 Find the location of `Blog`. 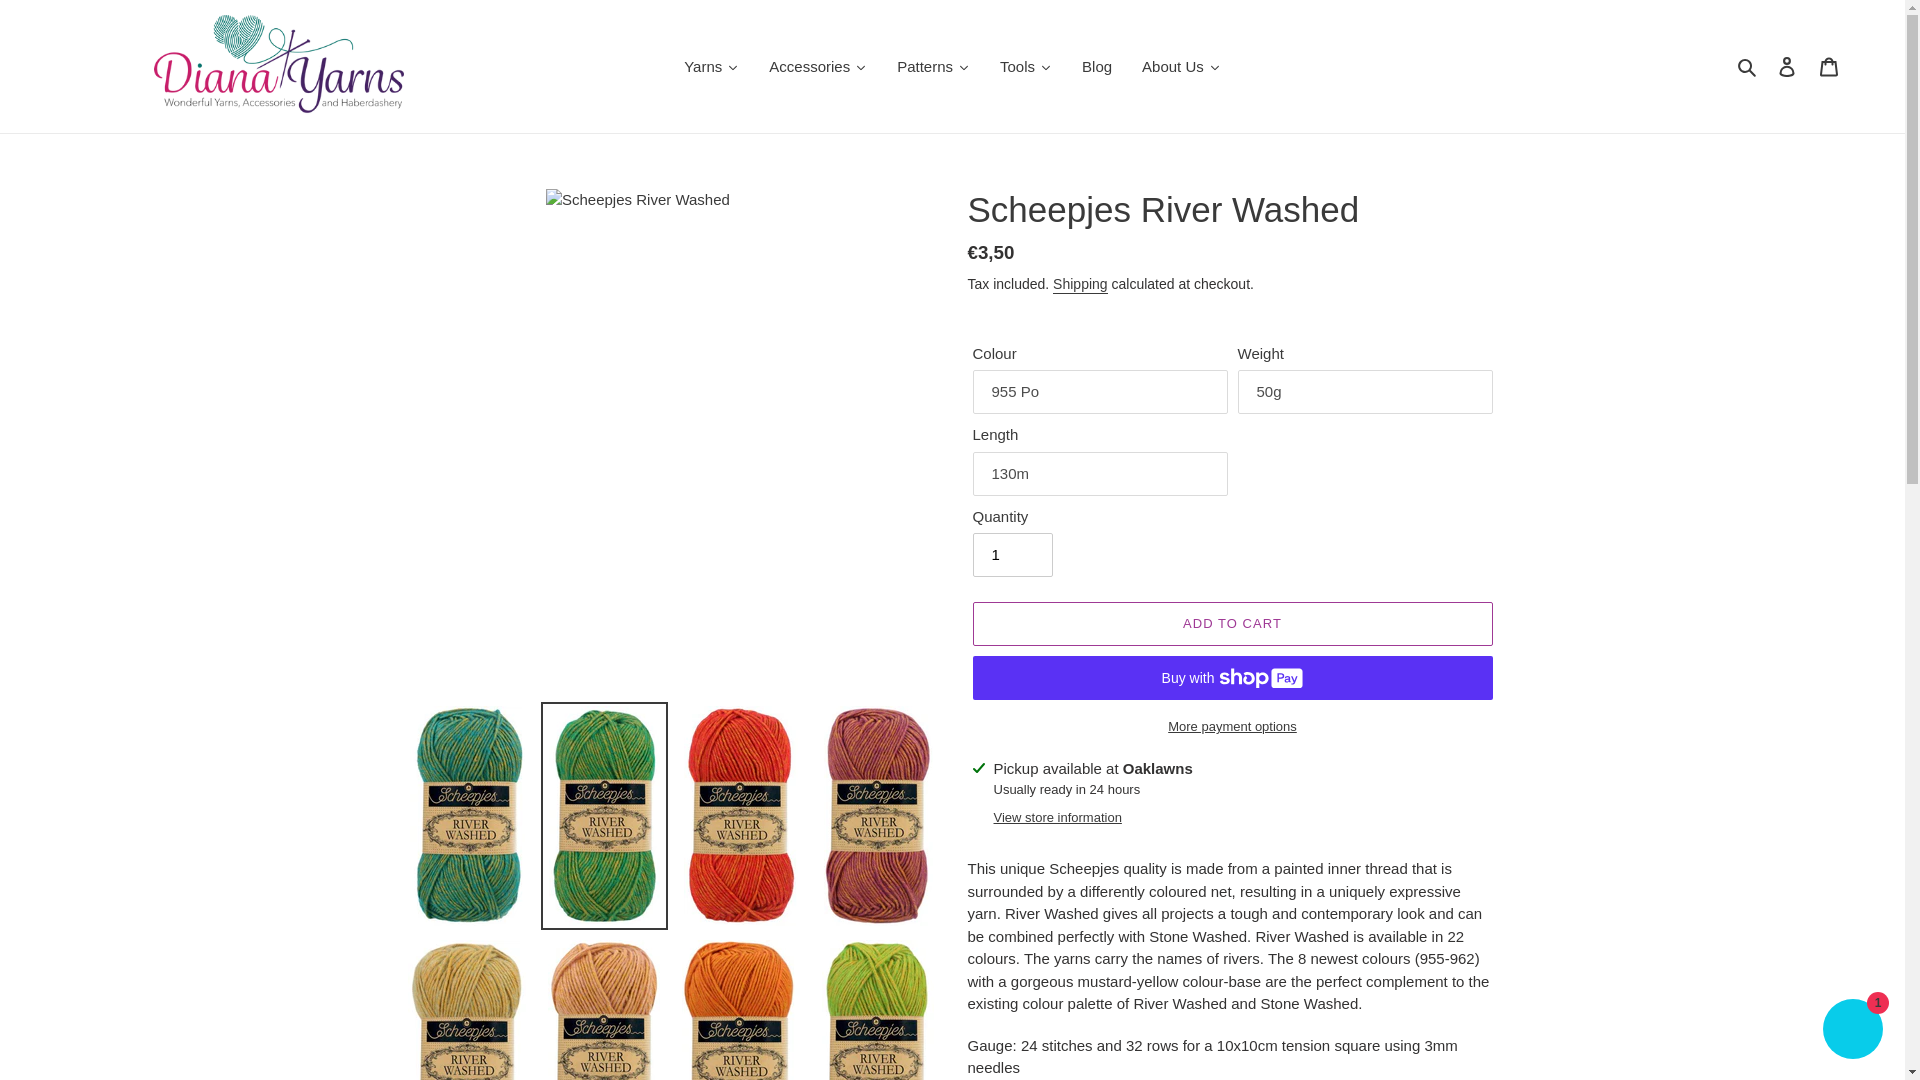

Blog is located at coordinates (1097, 66).